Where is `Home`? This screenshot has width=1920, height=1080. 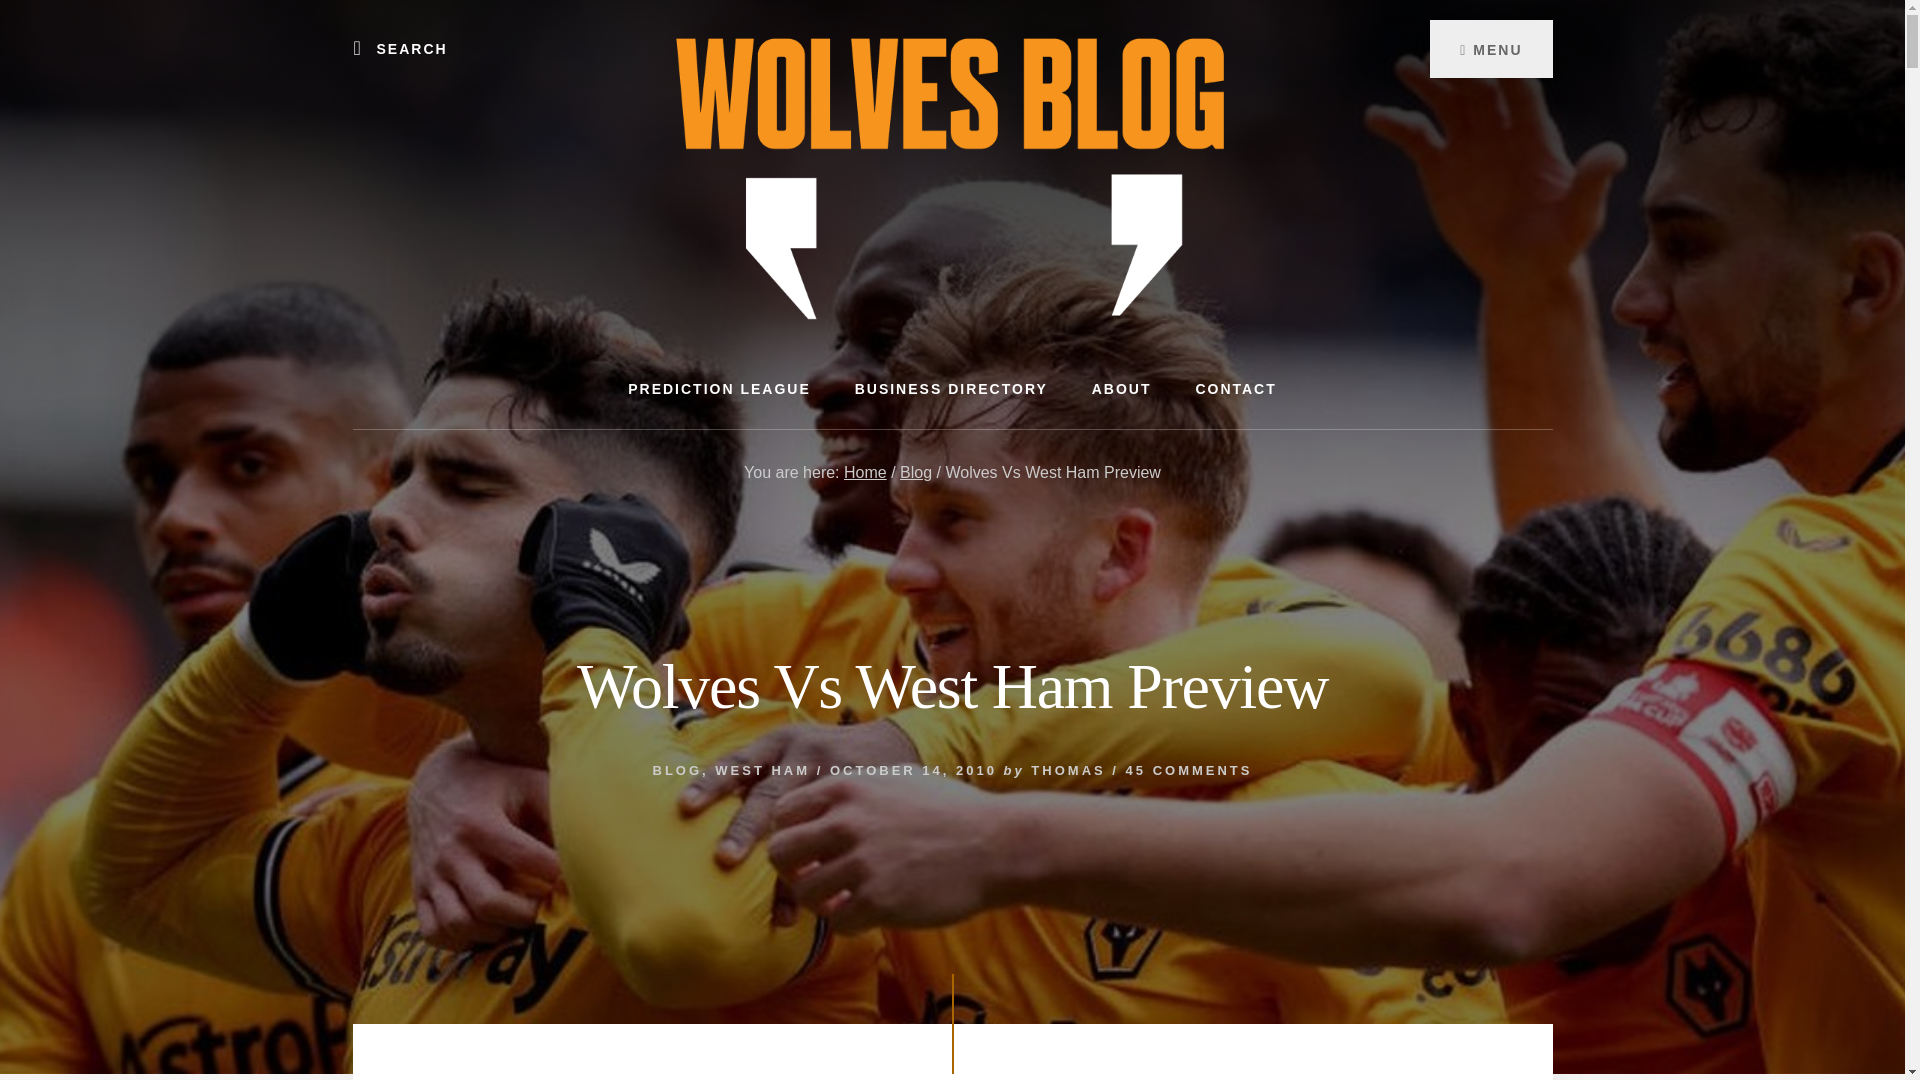 Home is located at coordinates (866, 472).